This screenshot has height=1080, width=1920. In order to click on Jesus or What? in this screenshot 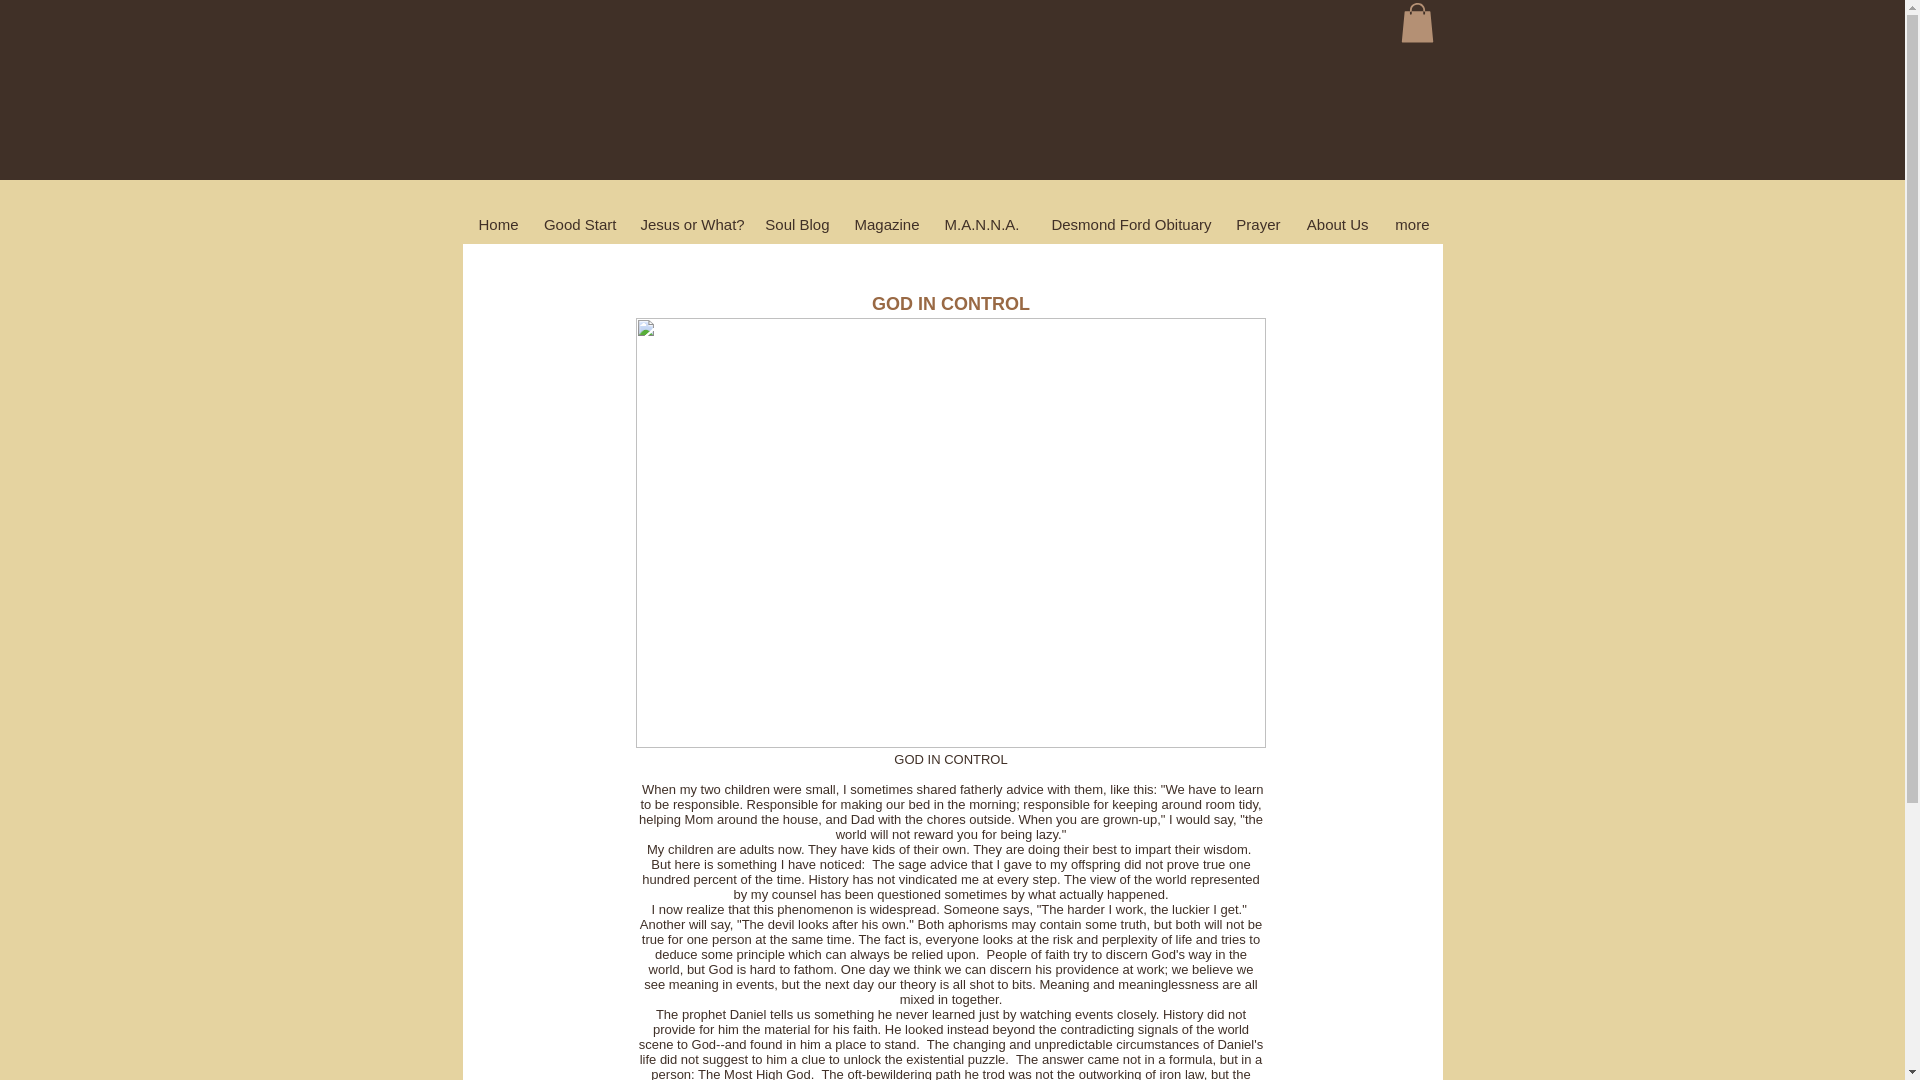, I will do `click(690, 224)`.